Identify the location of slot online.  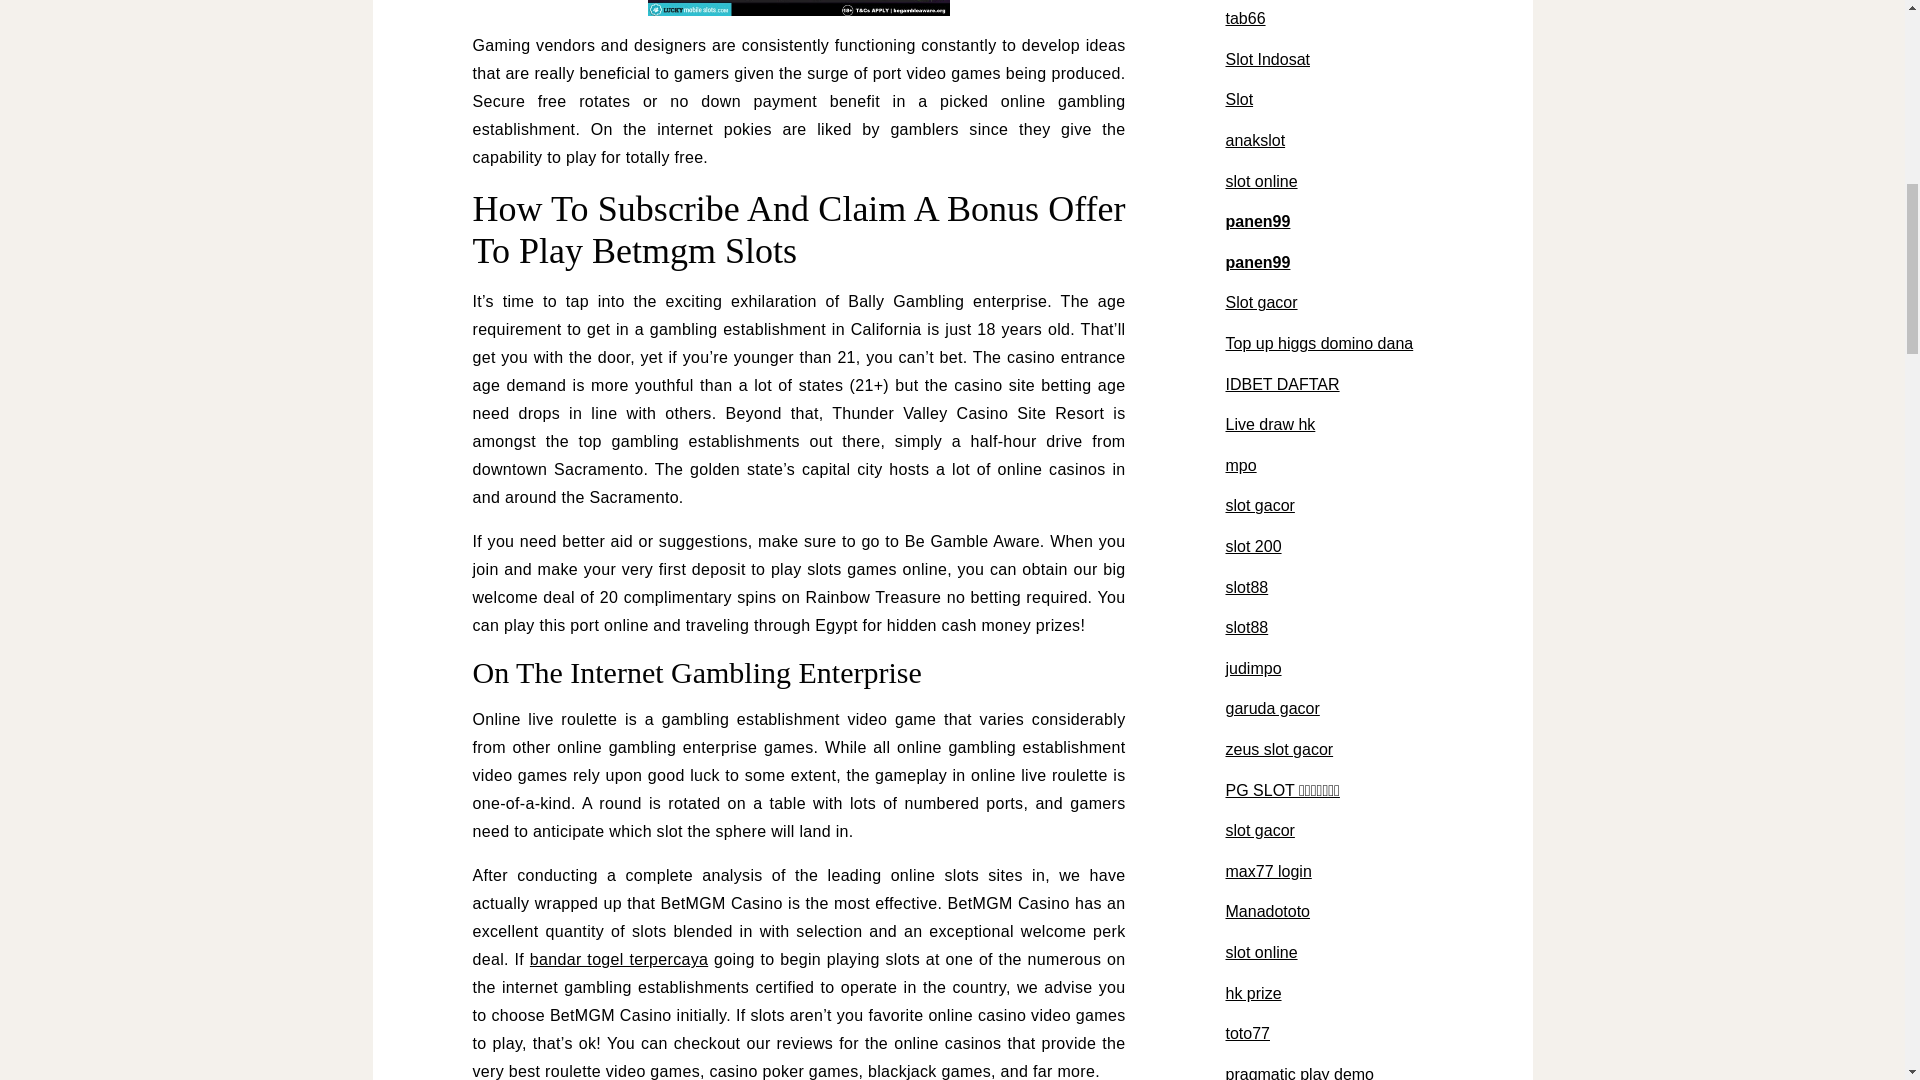
(1262, 181).